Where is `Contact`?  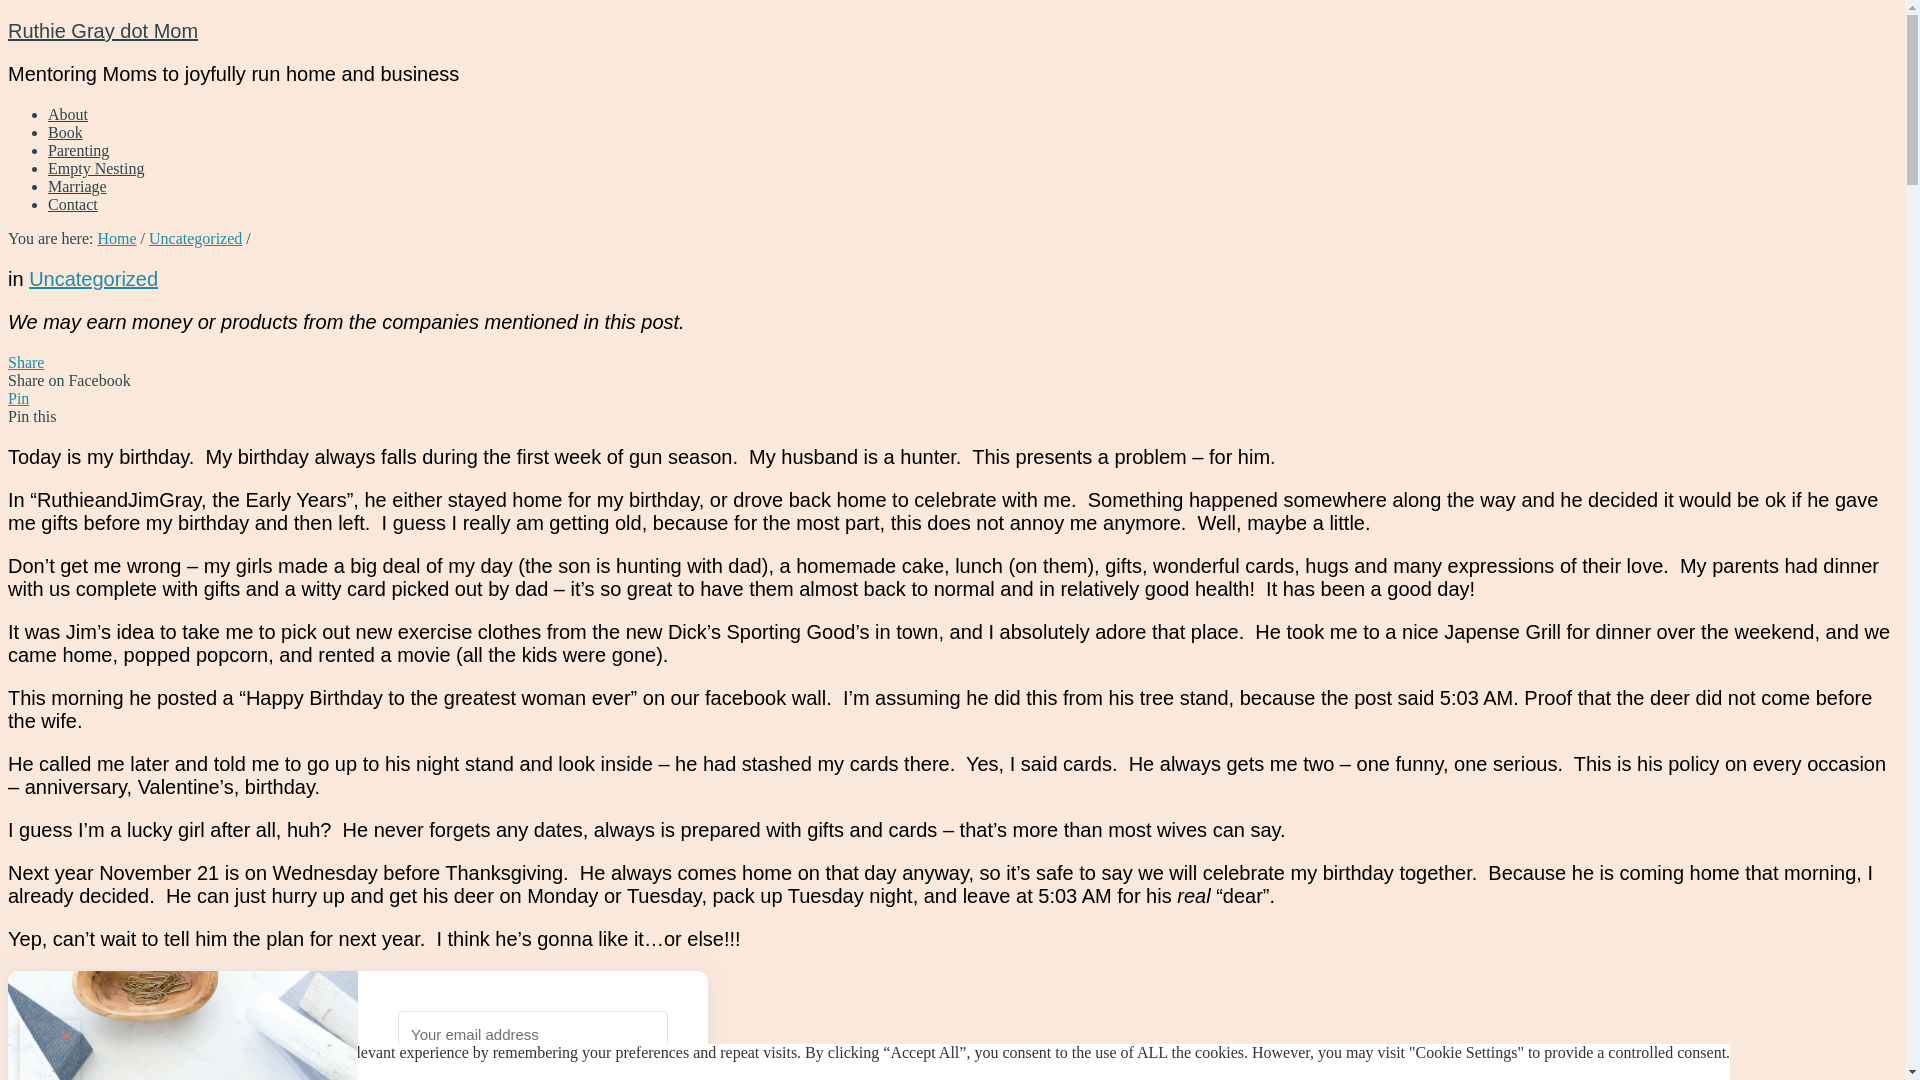
Contact is located at coordinates (72, 204).